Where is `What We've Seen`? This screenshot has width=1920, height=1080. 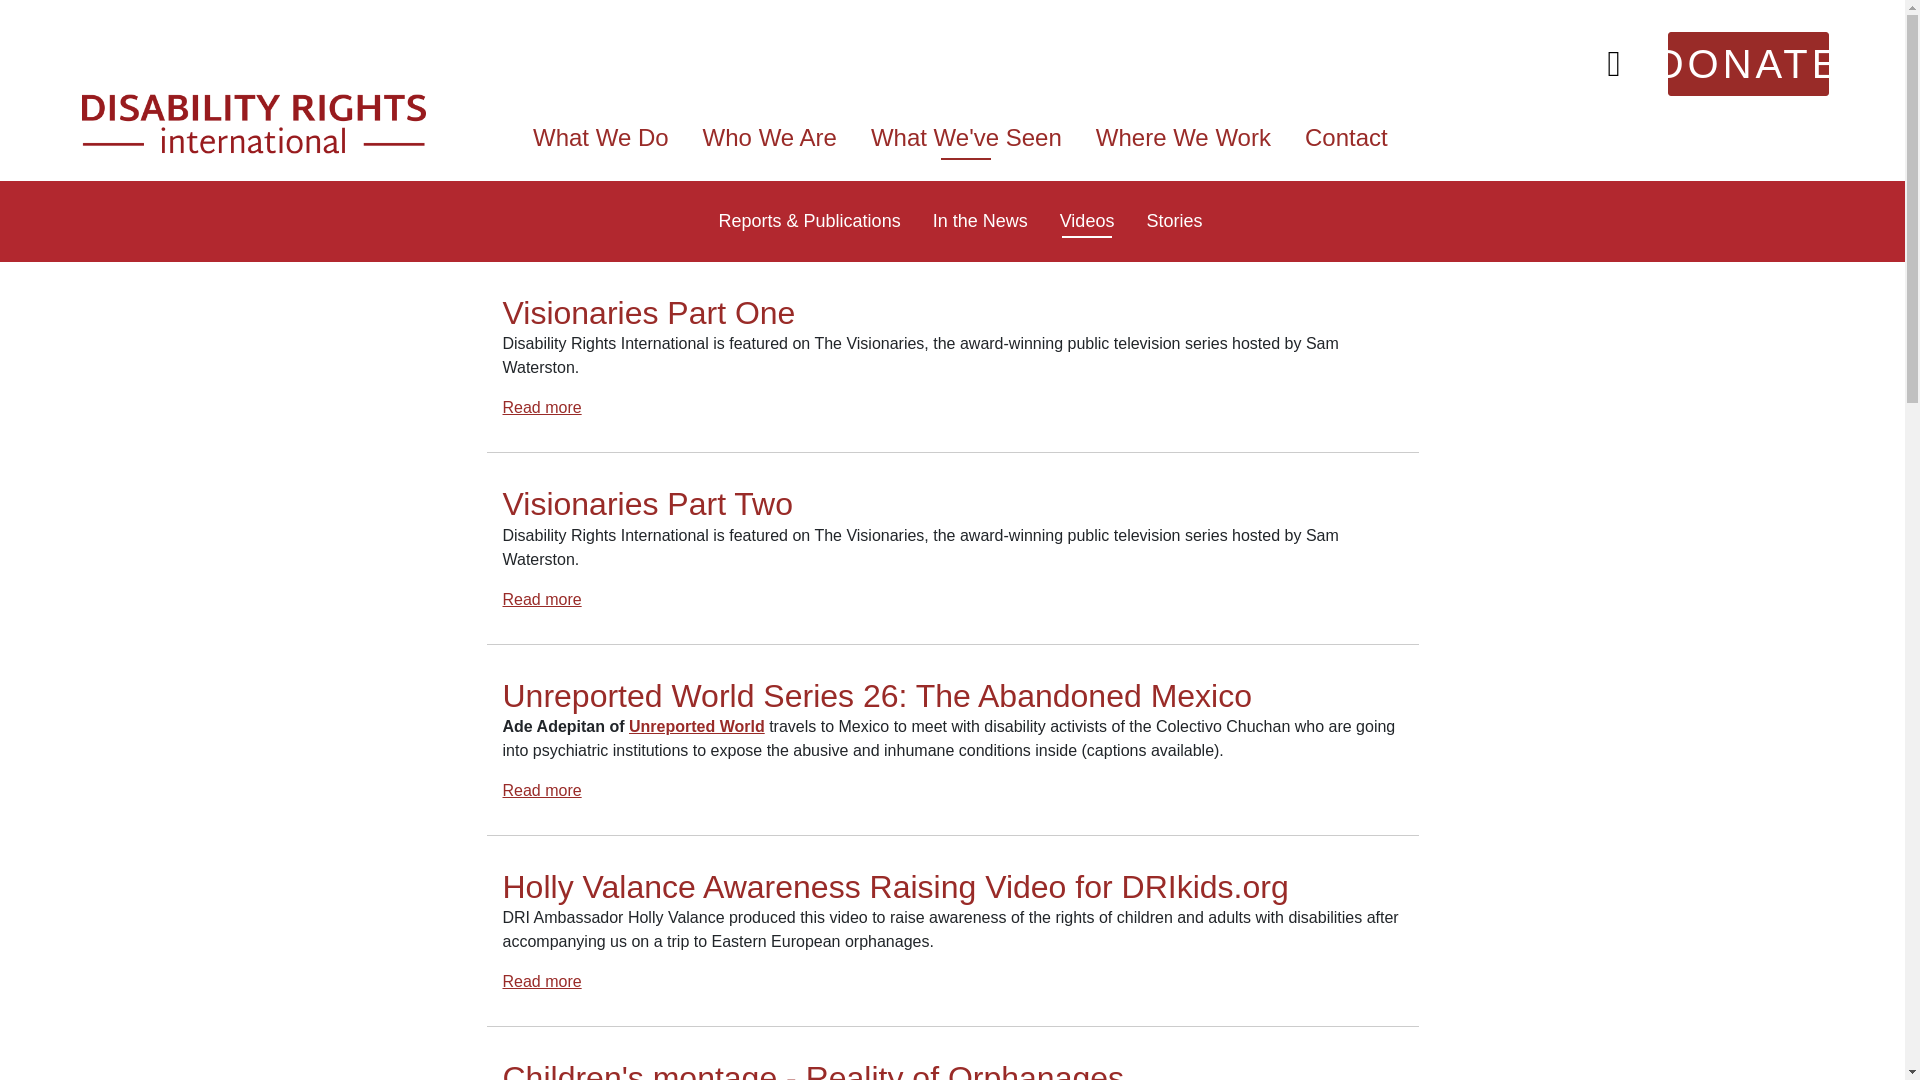
What We've Seen is located at coordinates (966, 144).